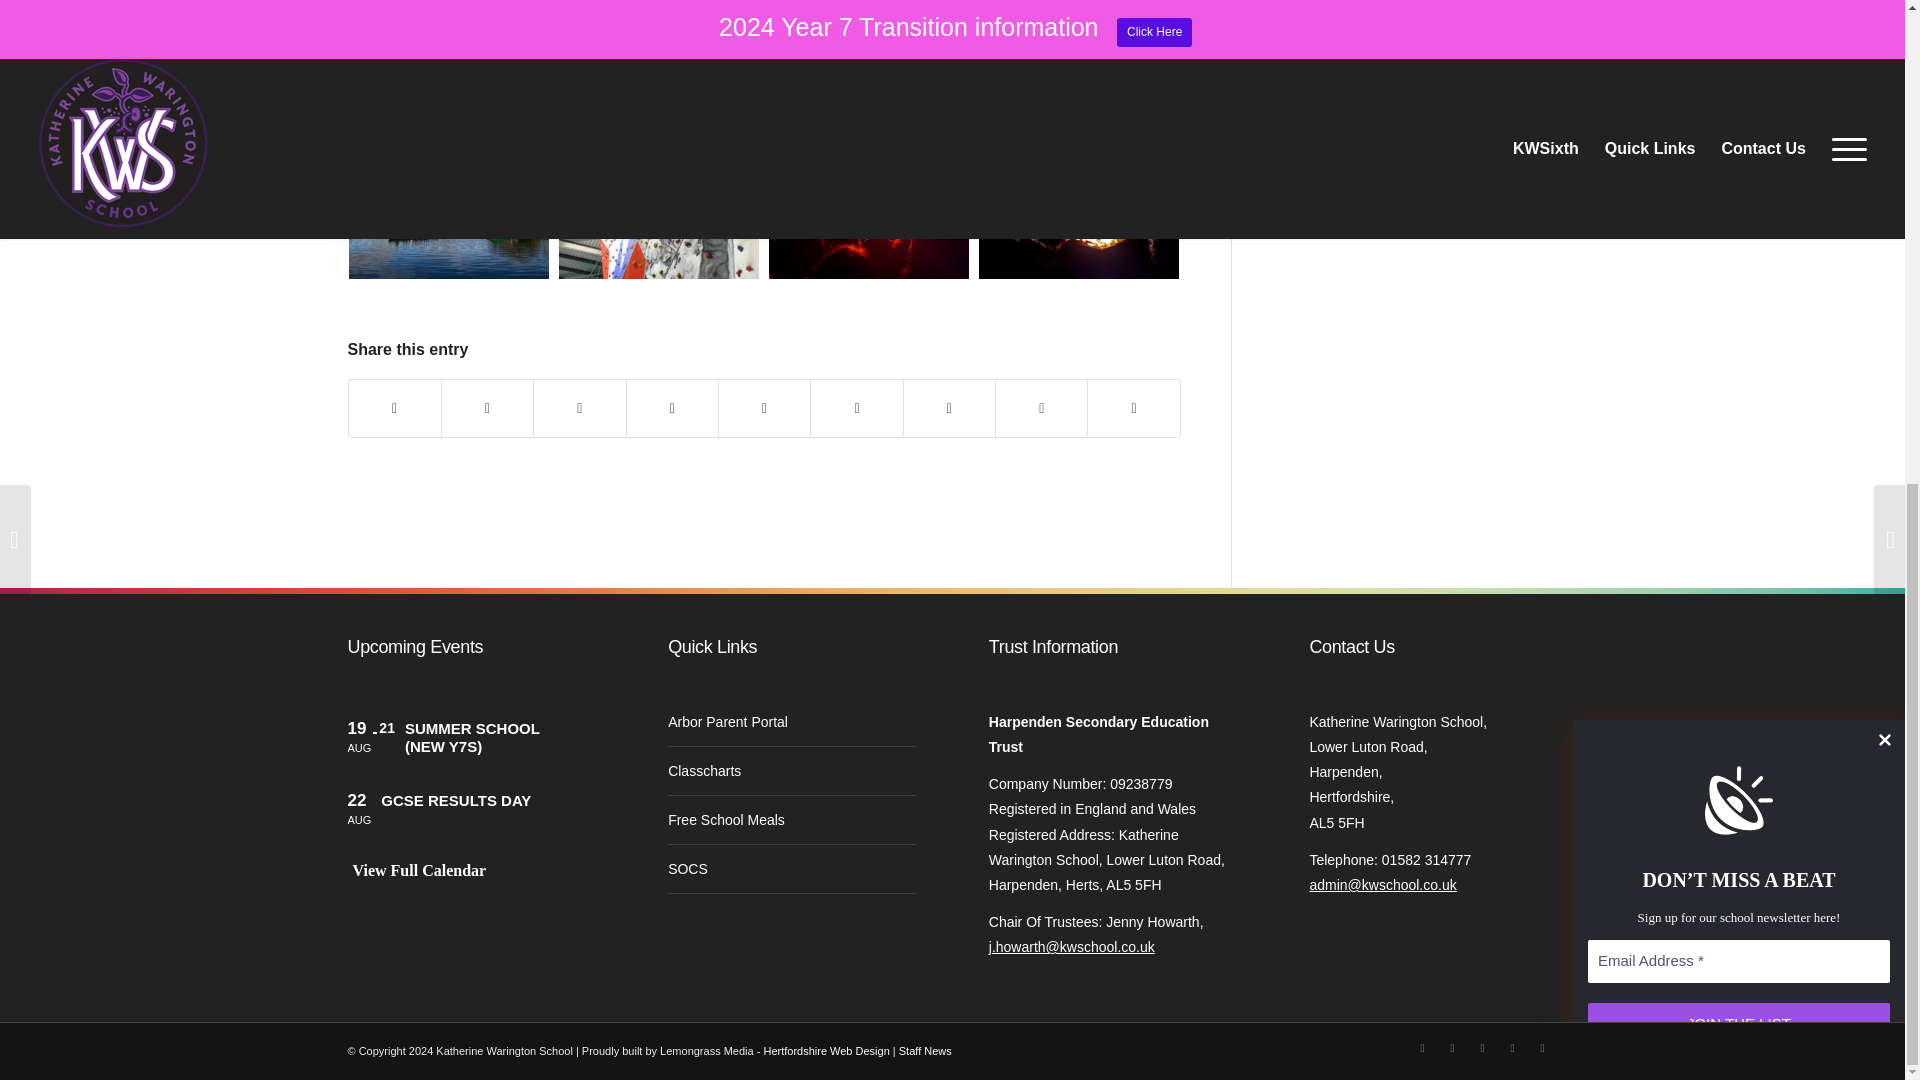  Describe the element at coordinates (1738, 150) in the screenshot. I see `JOIN THE LIST` at that location.